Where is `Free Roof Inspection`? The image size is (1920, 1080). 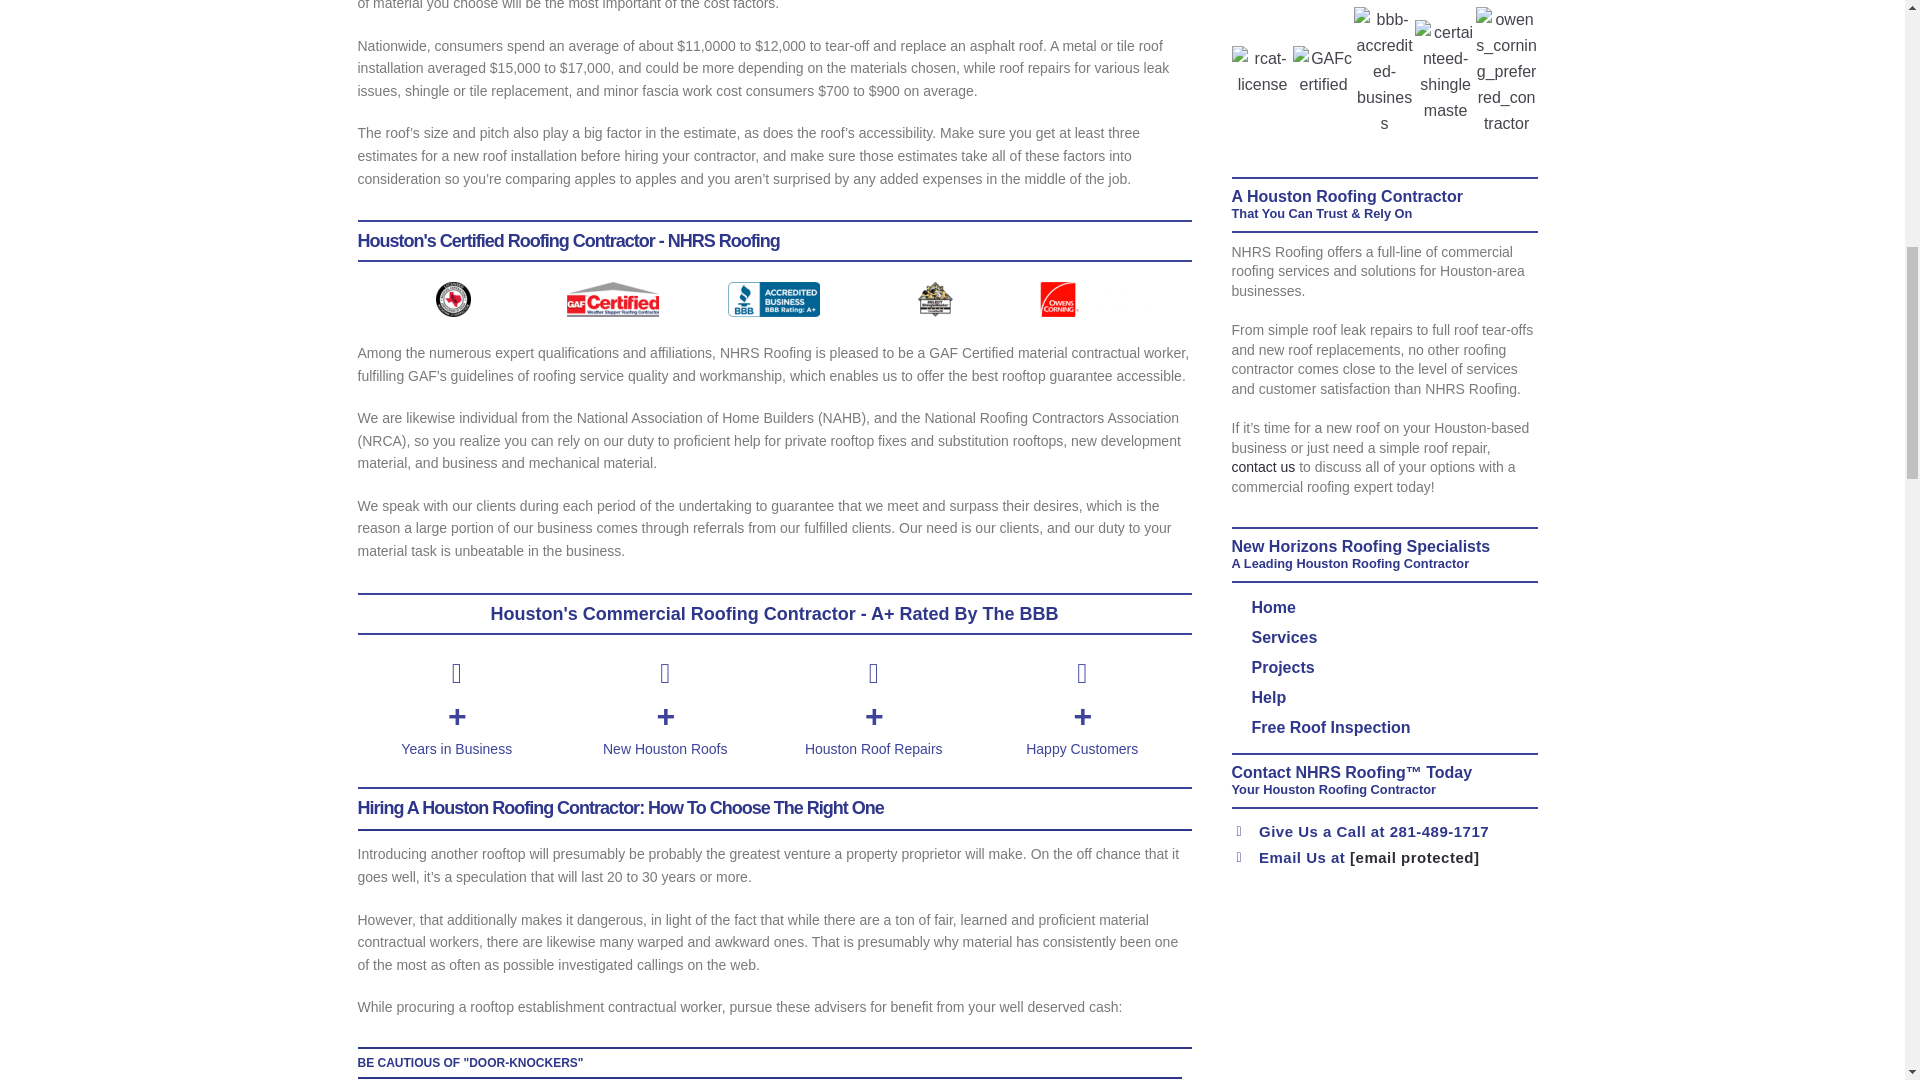 Free Roof Inspection is located at coordinates (1388, 728).